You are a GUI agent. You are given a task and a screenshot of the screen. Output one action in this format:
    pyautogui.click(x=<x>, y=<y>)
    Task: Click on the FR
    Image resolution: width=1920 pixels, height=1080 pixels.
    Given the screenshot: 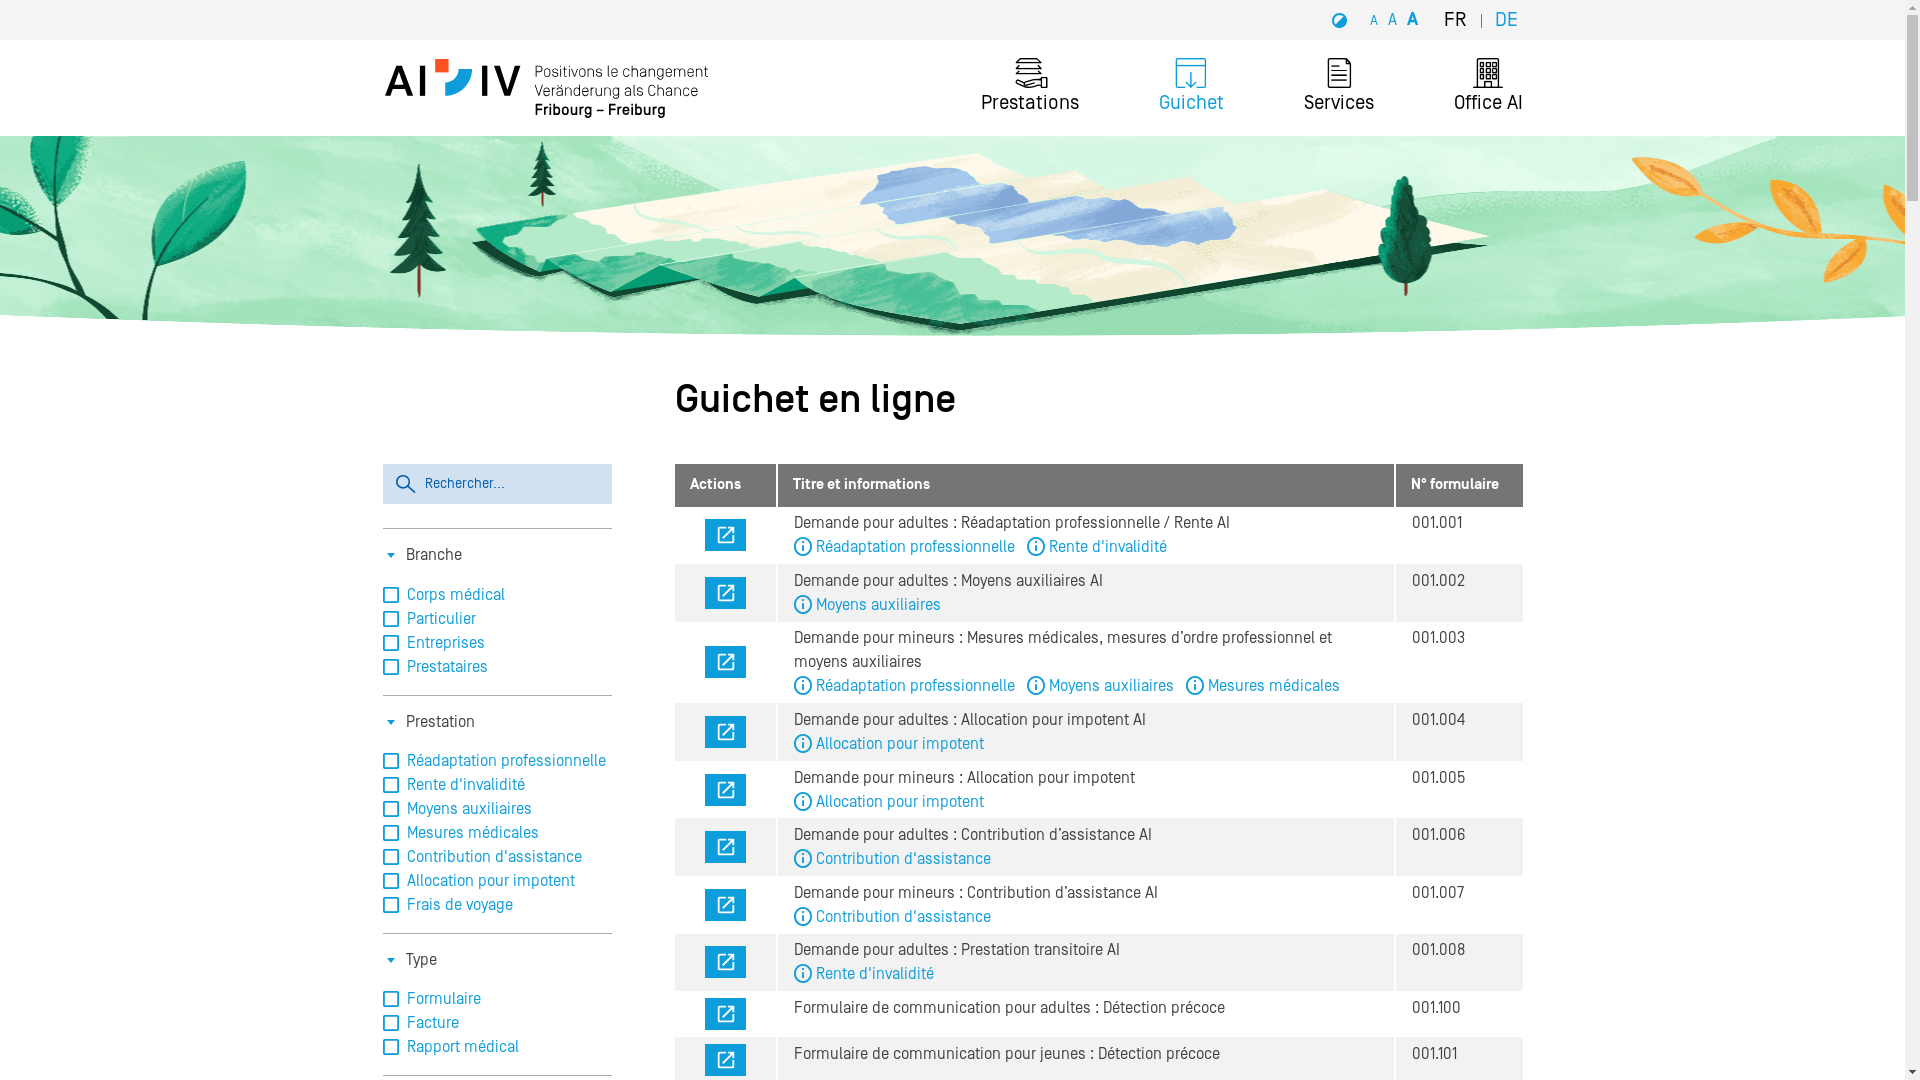 What is the action you would take?
    pyautogui.click(x=1462, y=20)
    